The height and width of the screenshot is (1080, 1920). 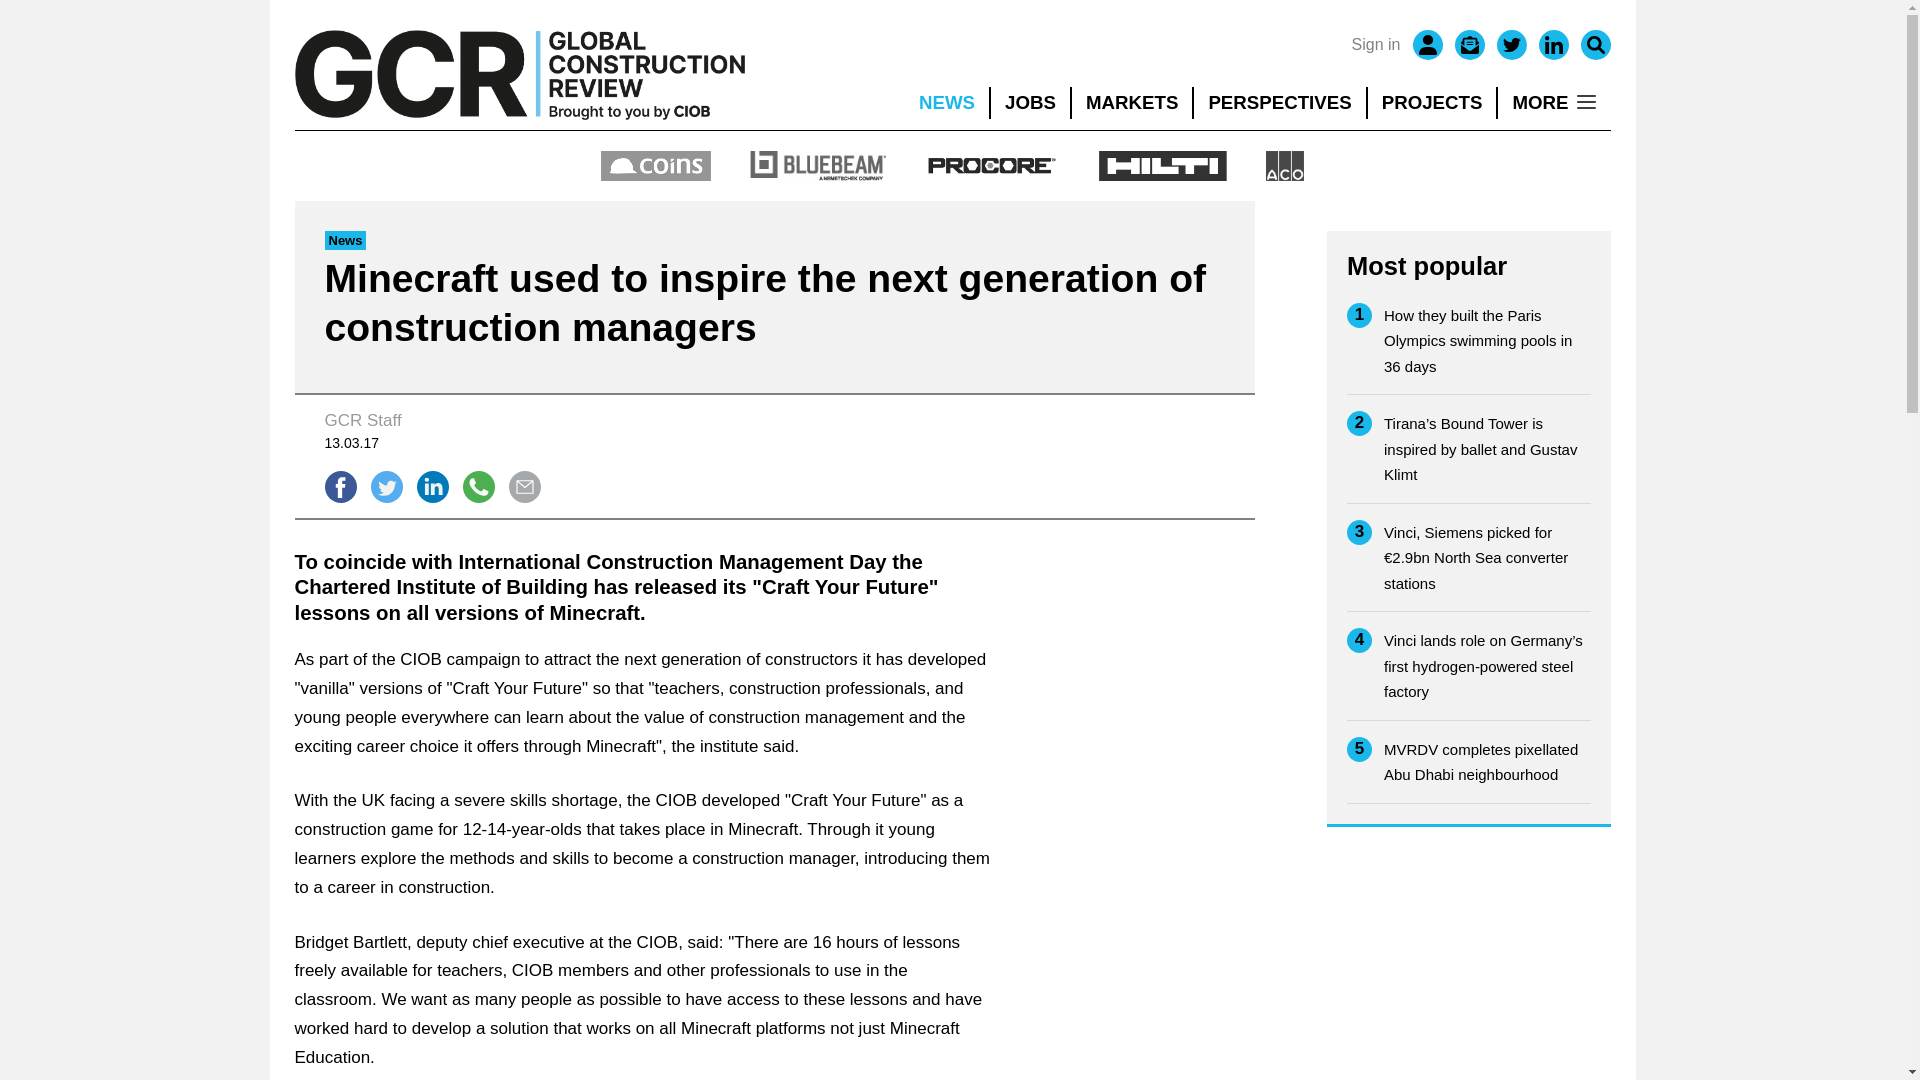 I want to click on NEWS, so click(x=946, y=102).